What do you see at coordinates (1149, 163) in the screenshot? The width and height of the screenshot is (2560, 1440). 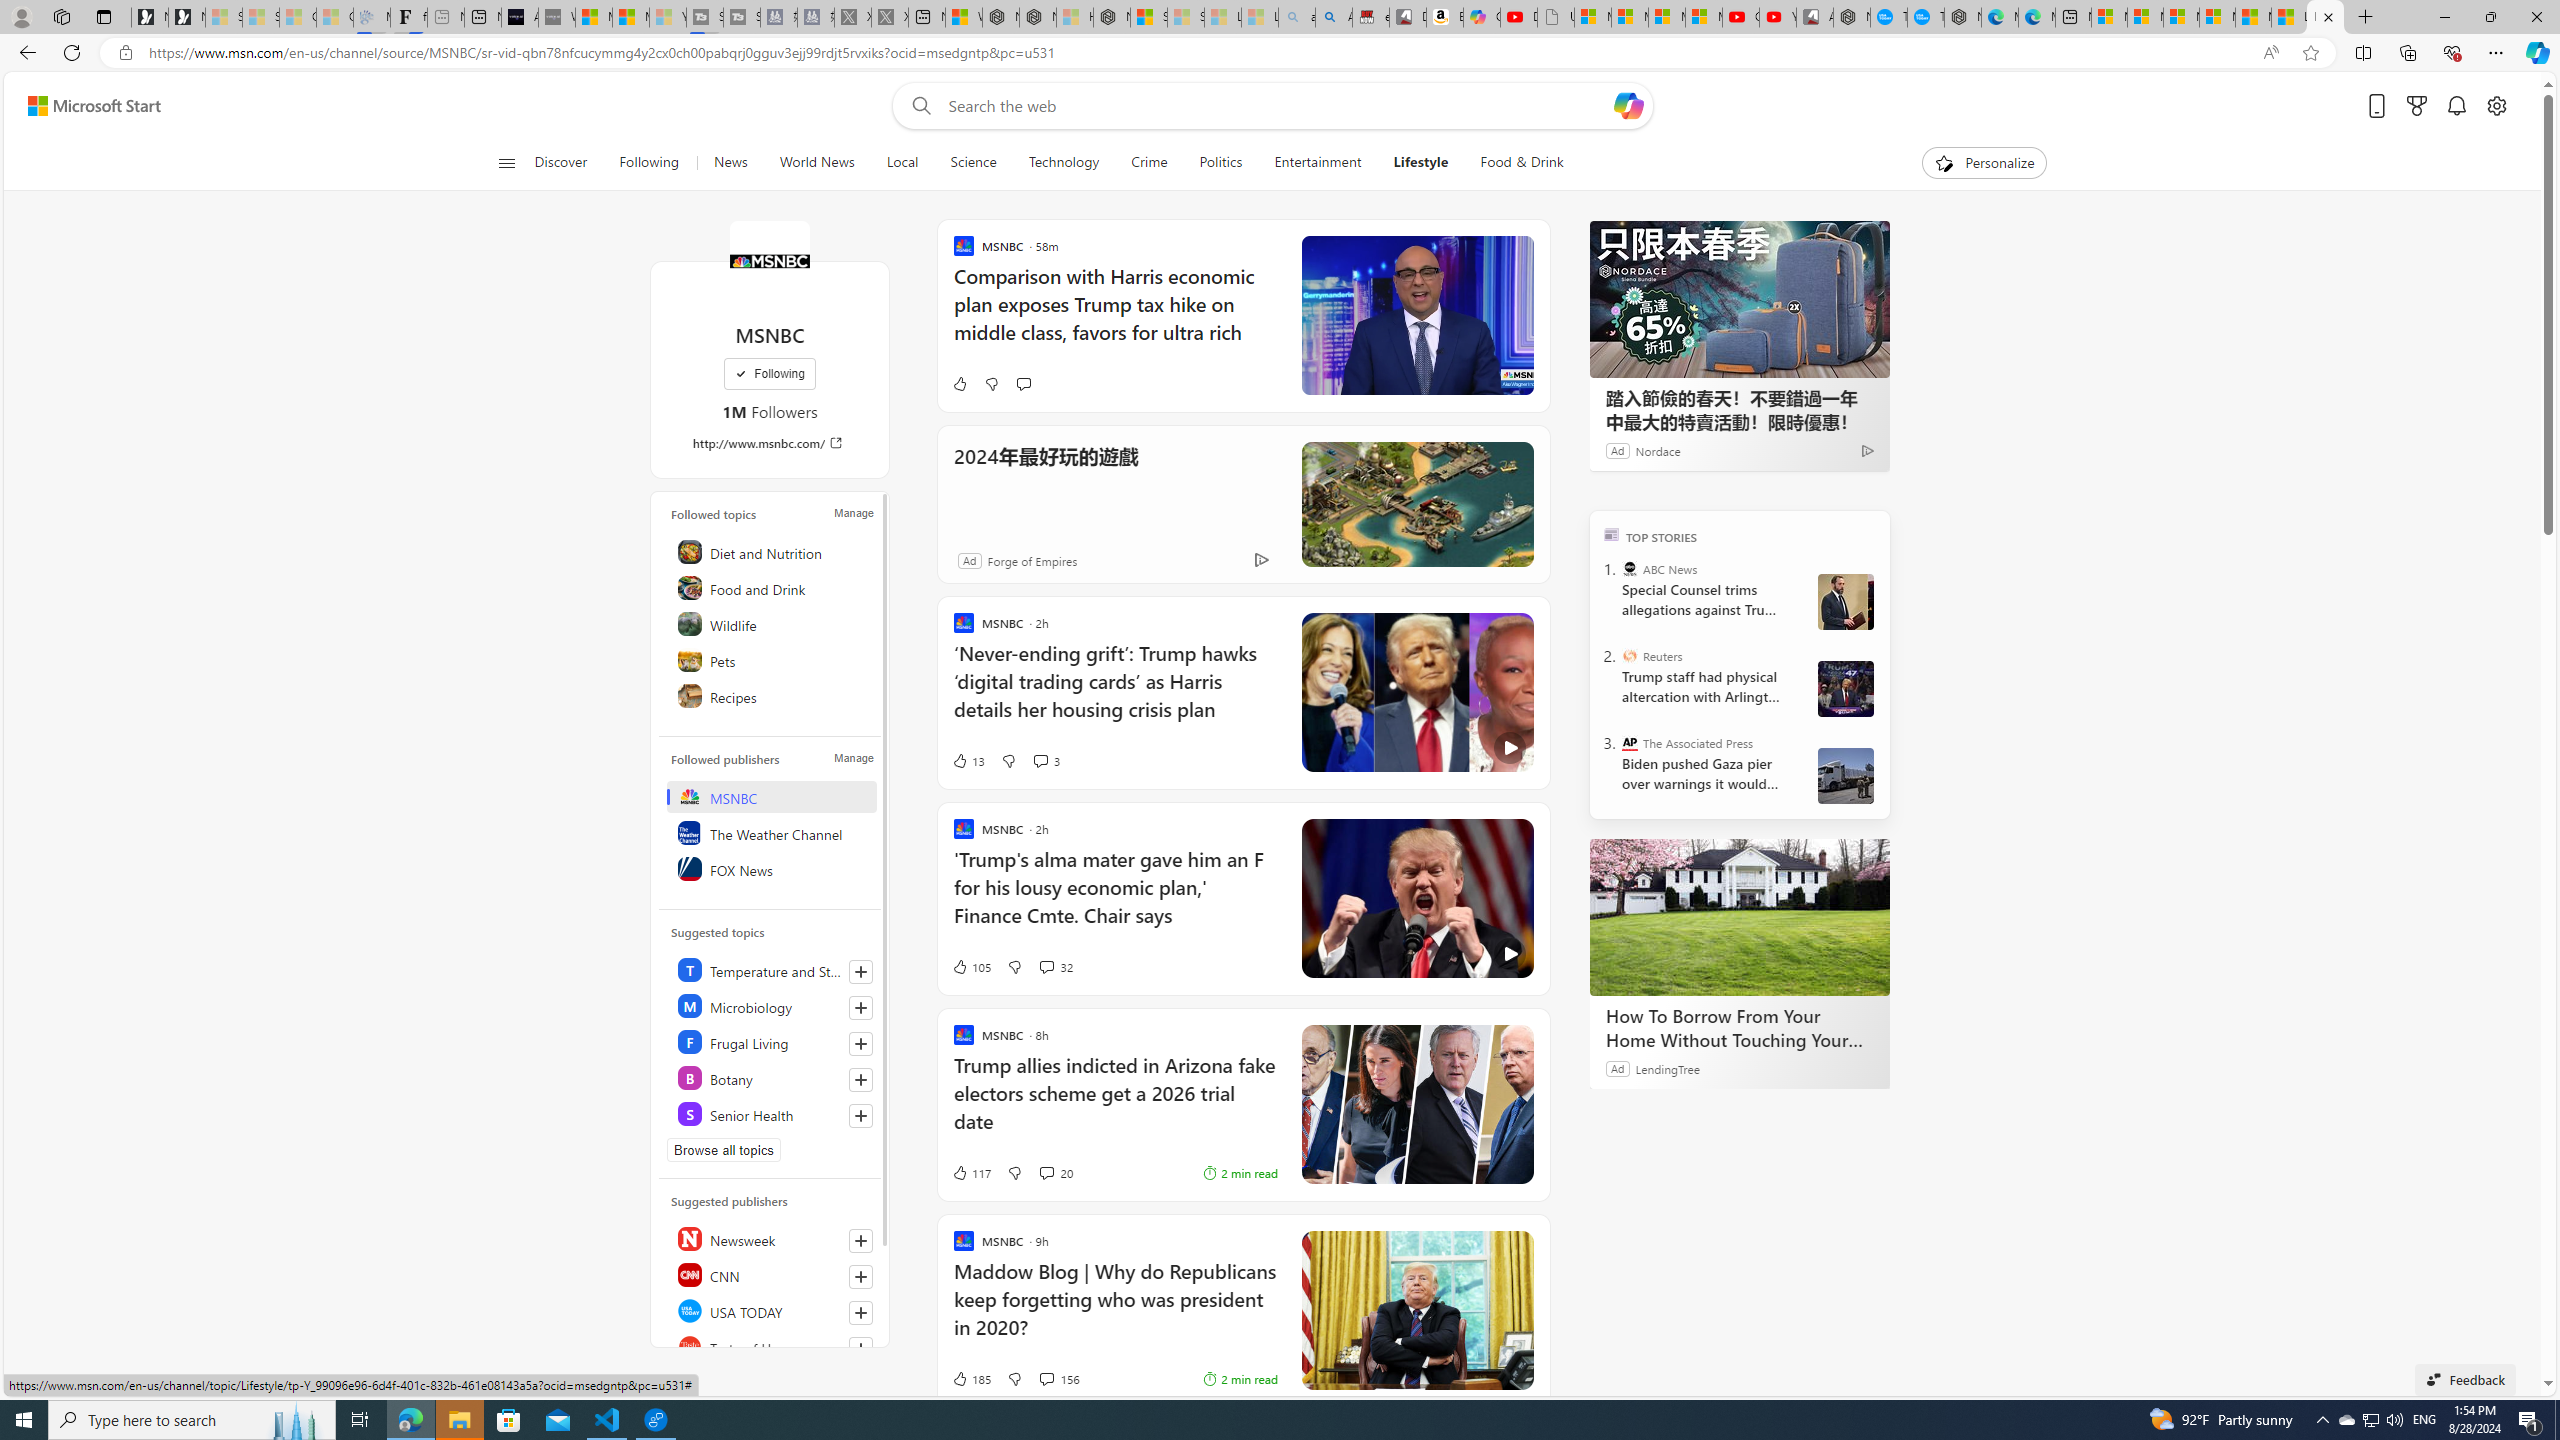 I see `Crime` at bounding box center [1149, 163].